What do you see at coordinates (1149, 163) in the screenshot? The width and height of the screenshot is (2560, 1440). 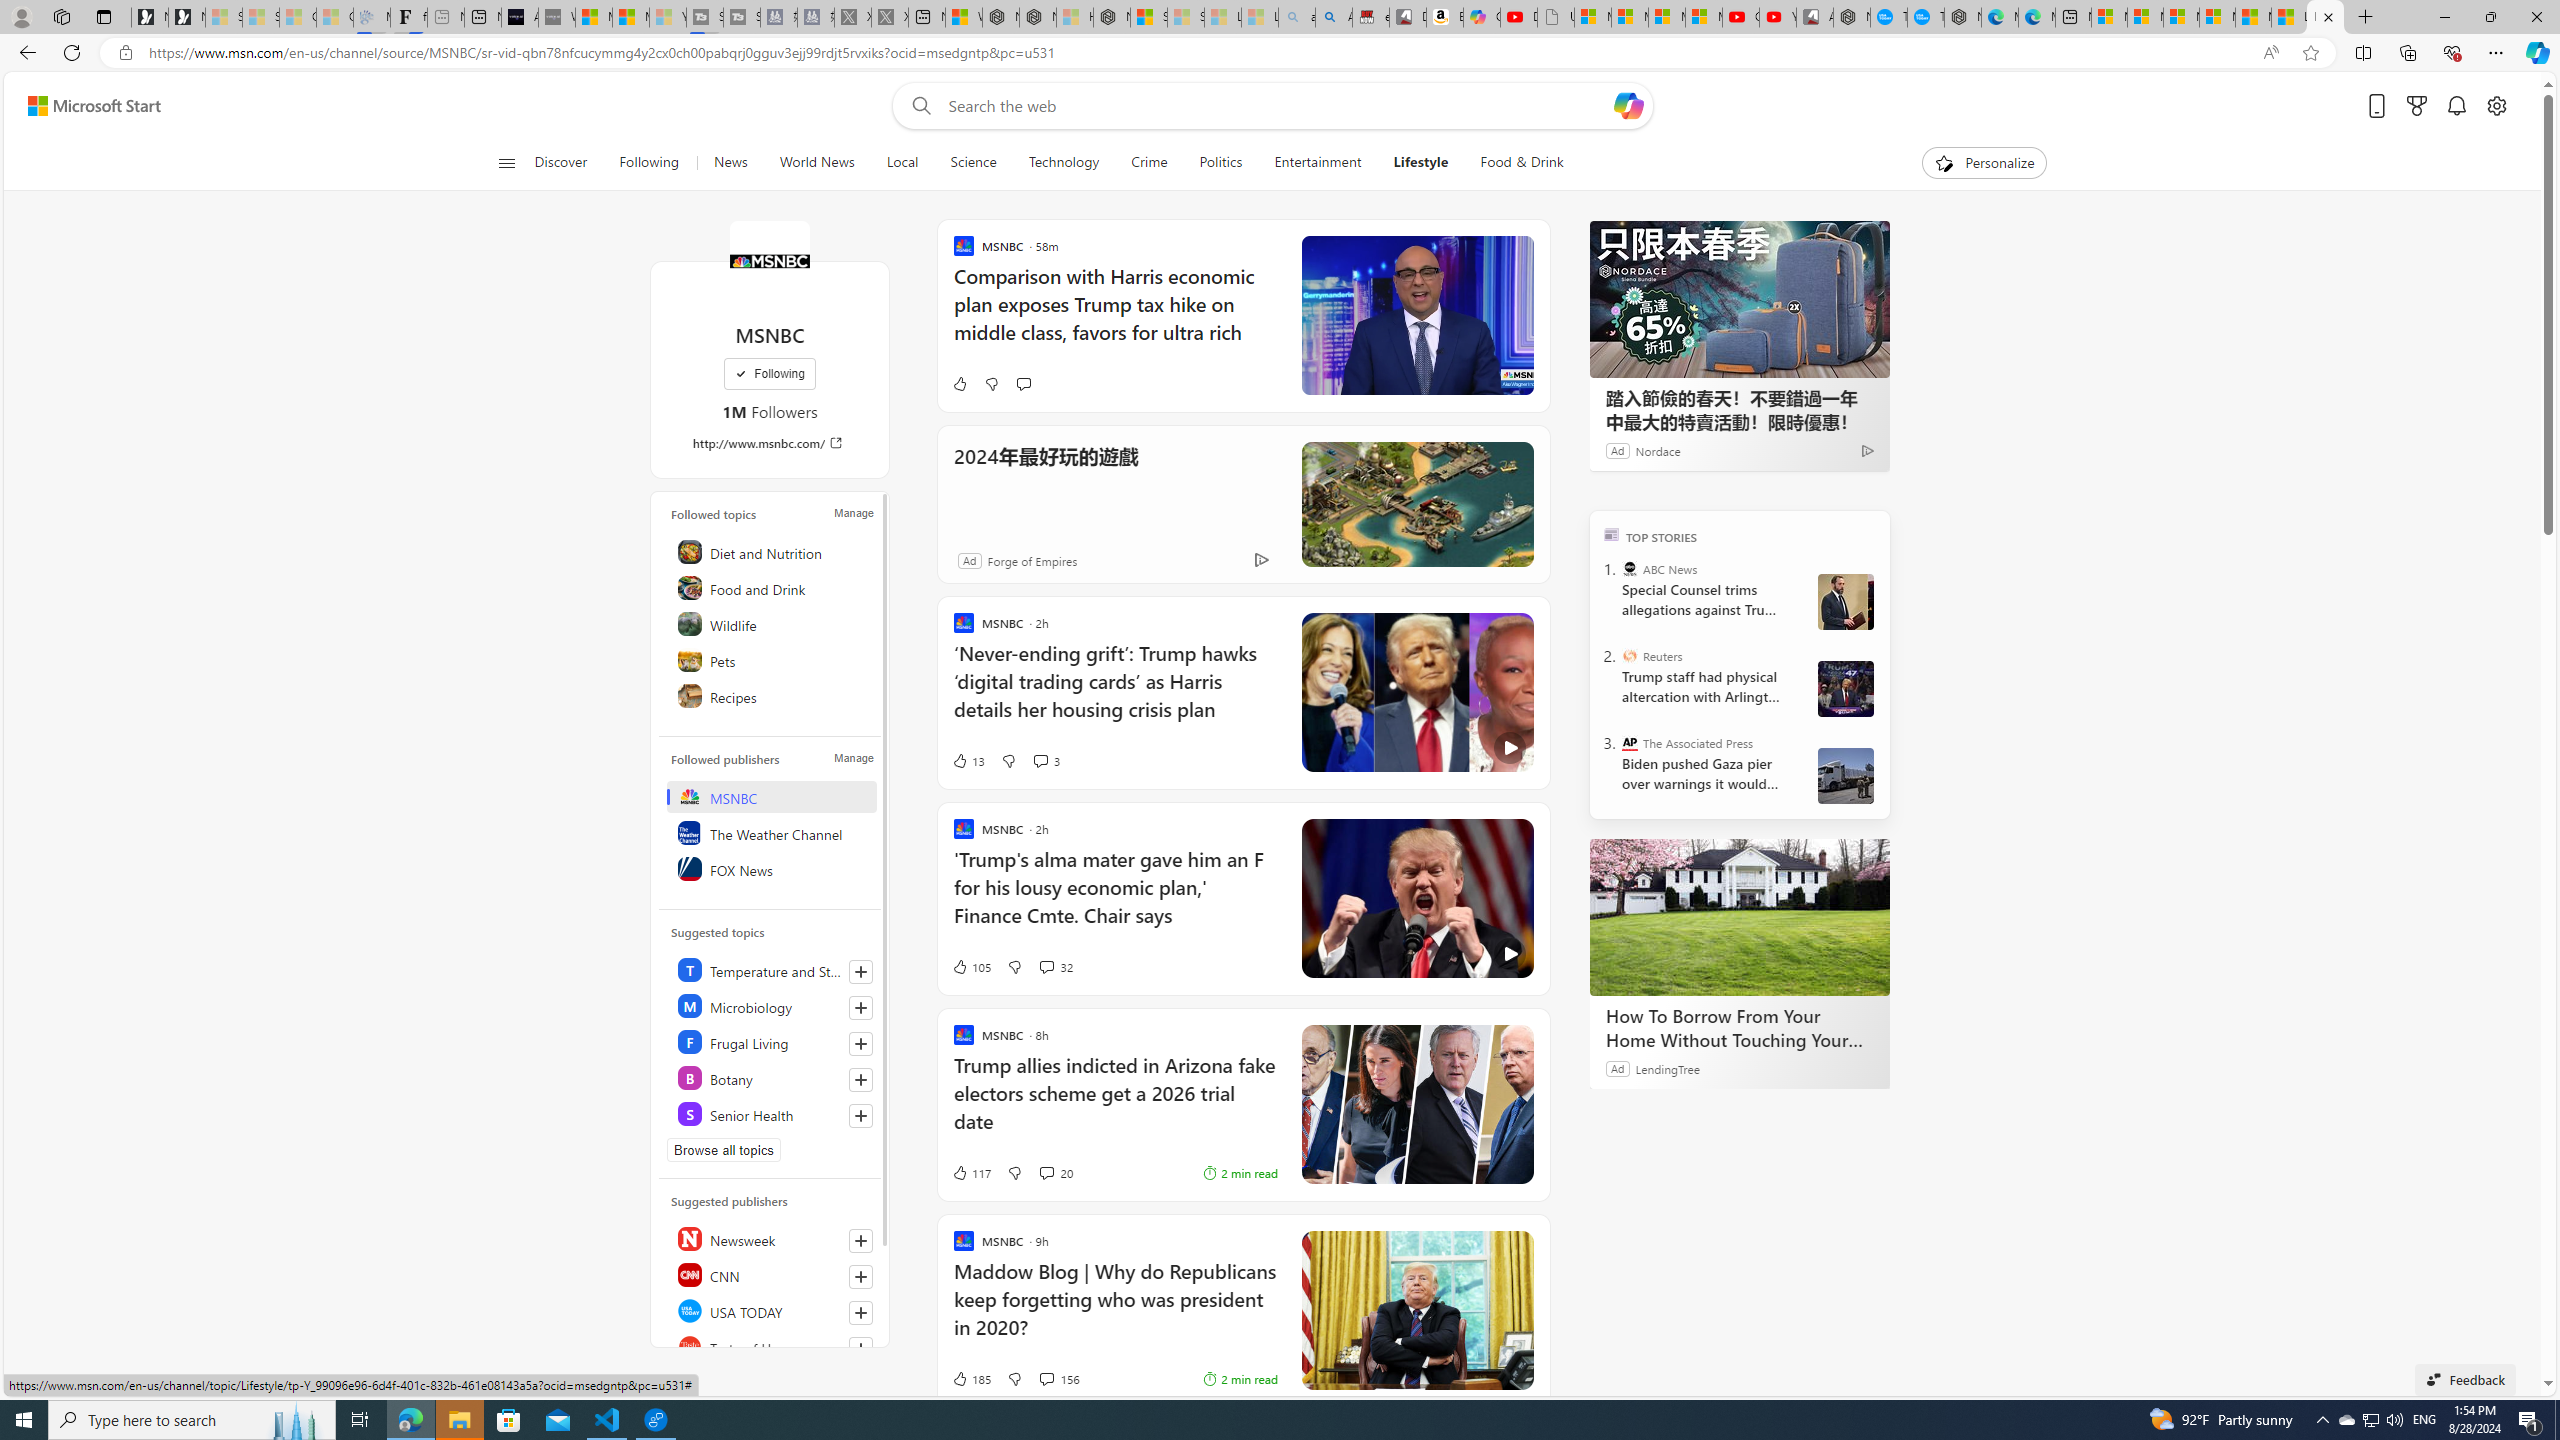 I see `Crime` at bounding box center [1149, 163].